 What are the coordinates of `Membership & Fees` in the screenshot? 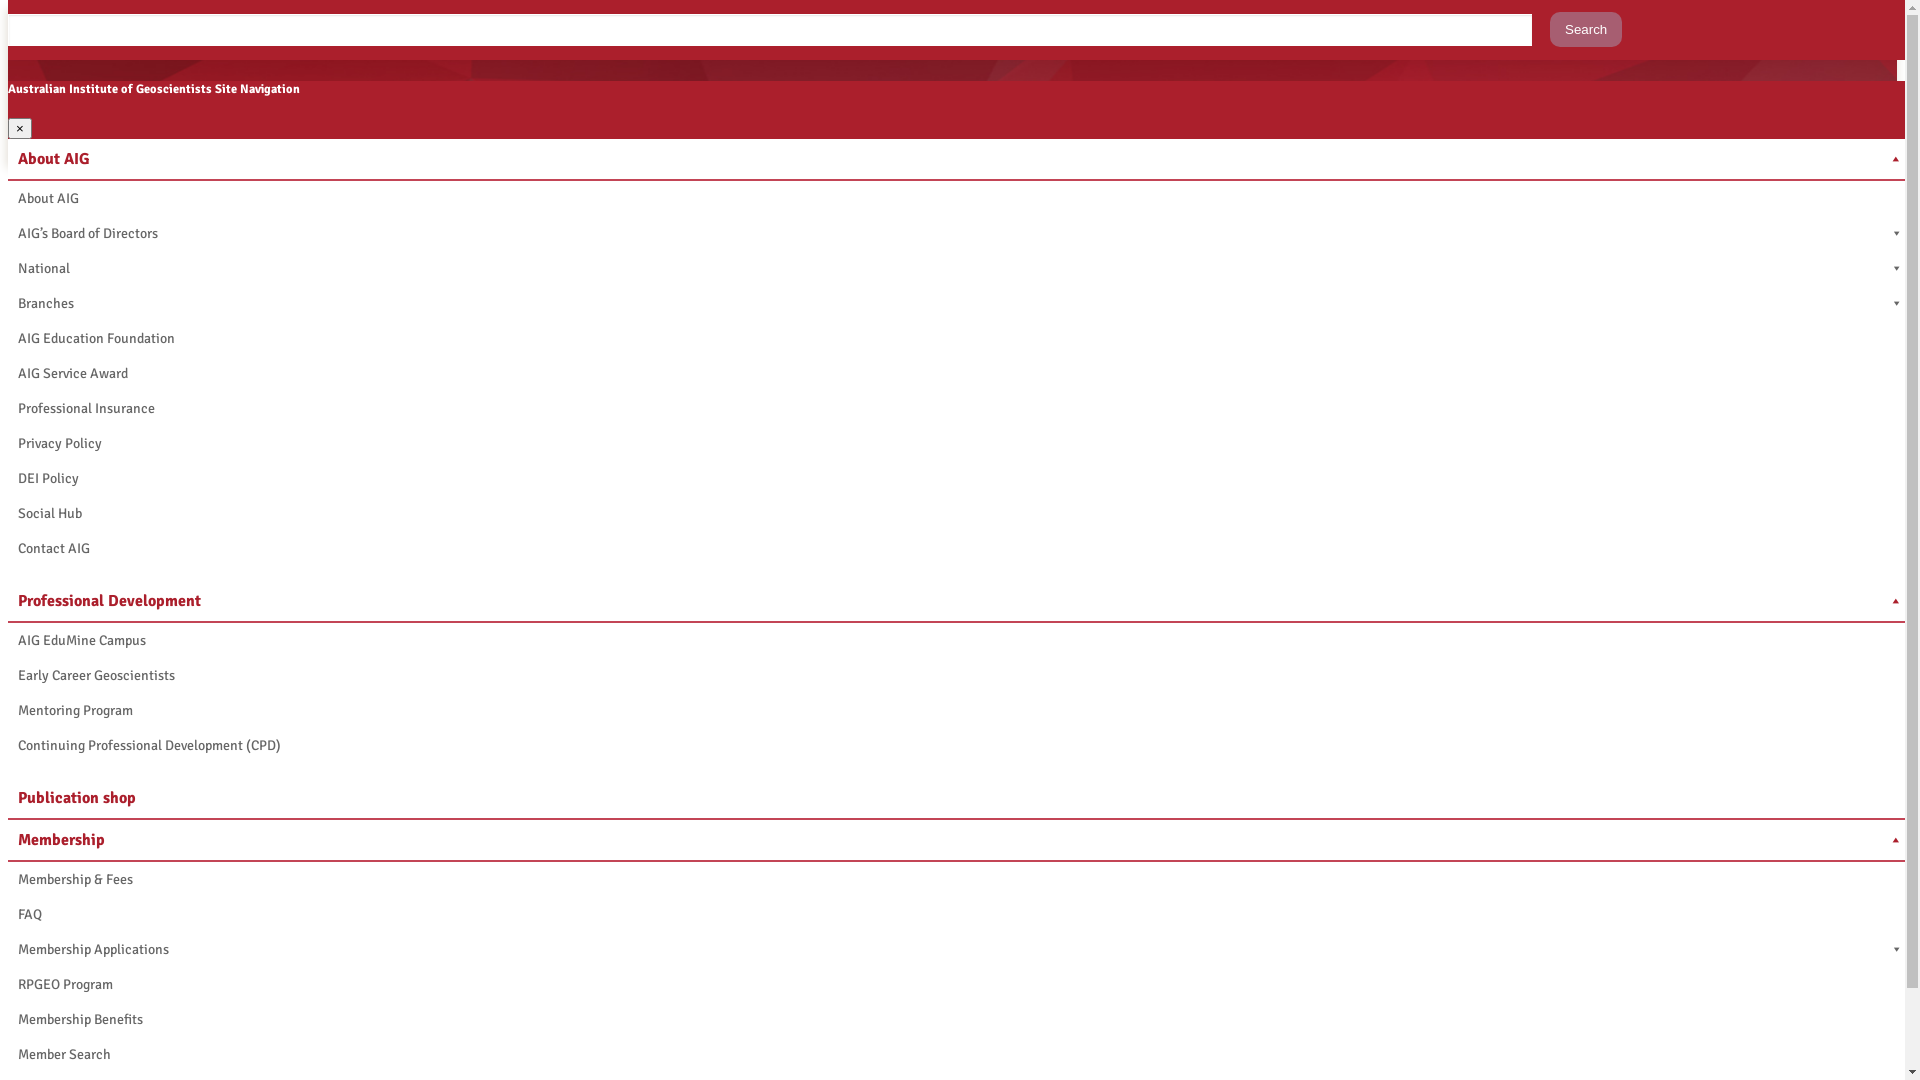 It's located at (960, 880).